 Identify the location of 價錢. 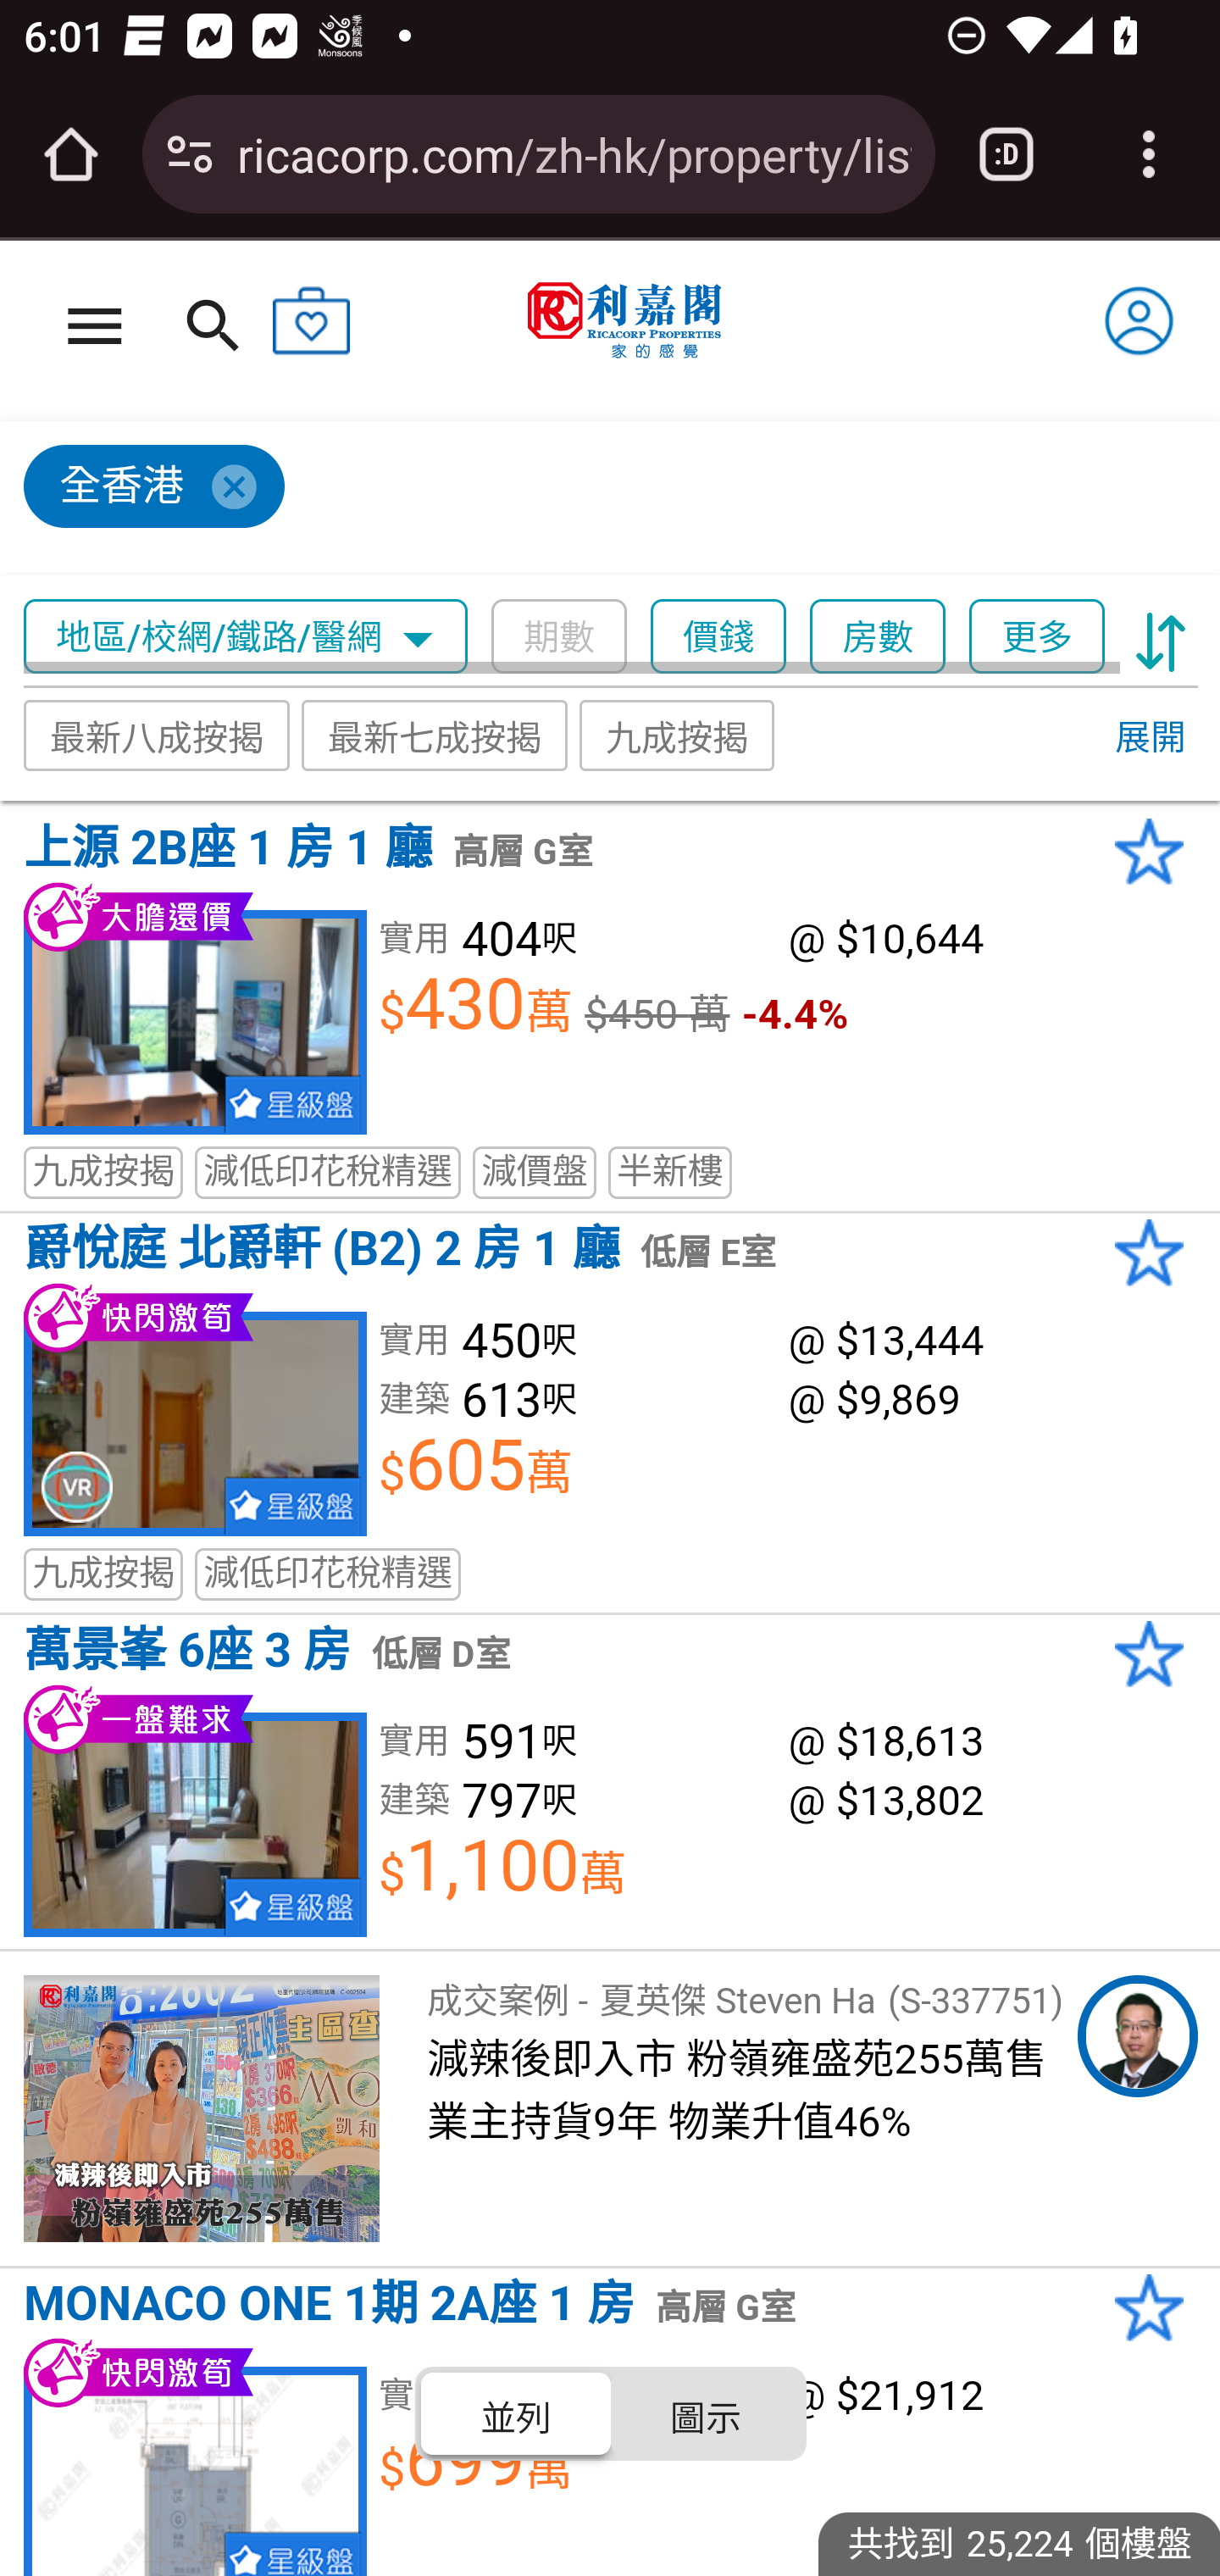
(718, 637).